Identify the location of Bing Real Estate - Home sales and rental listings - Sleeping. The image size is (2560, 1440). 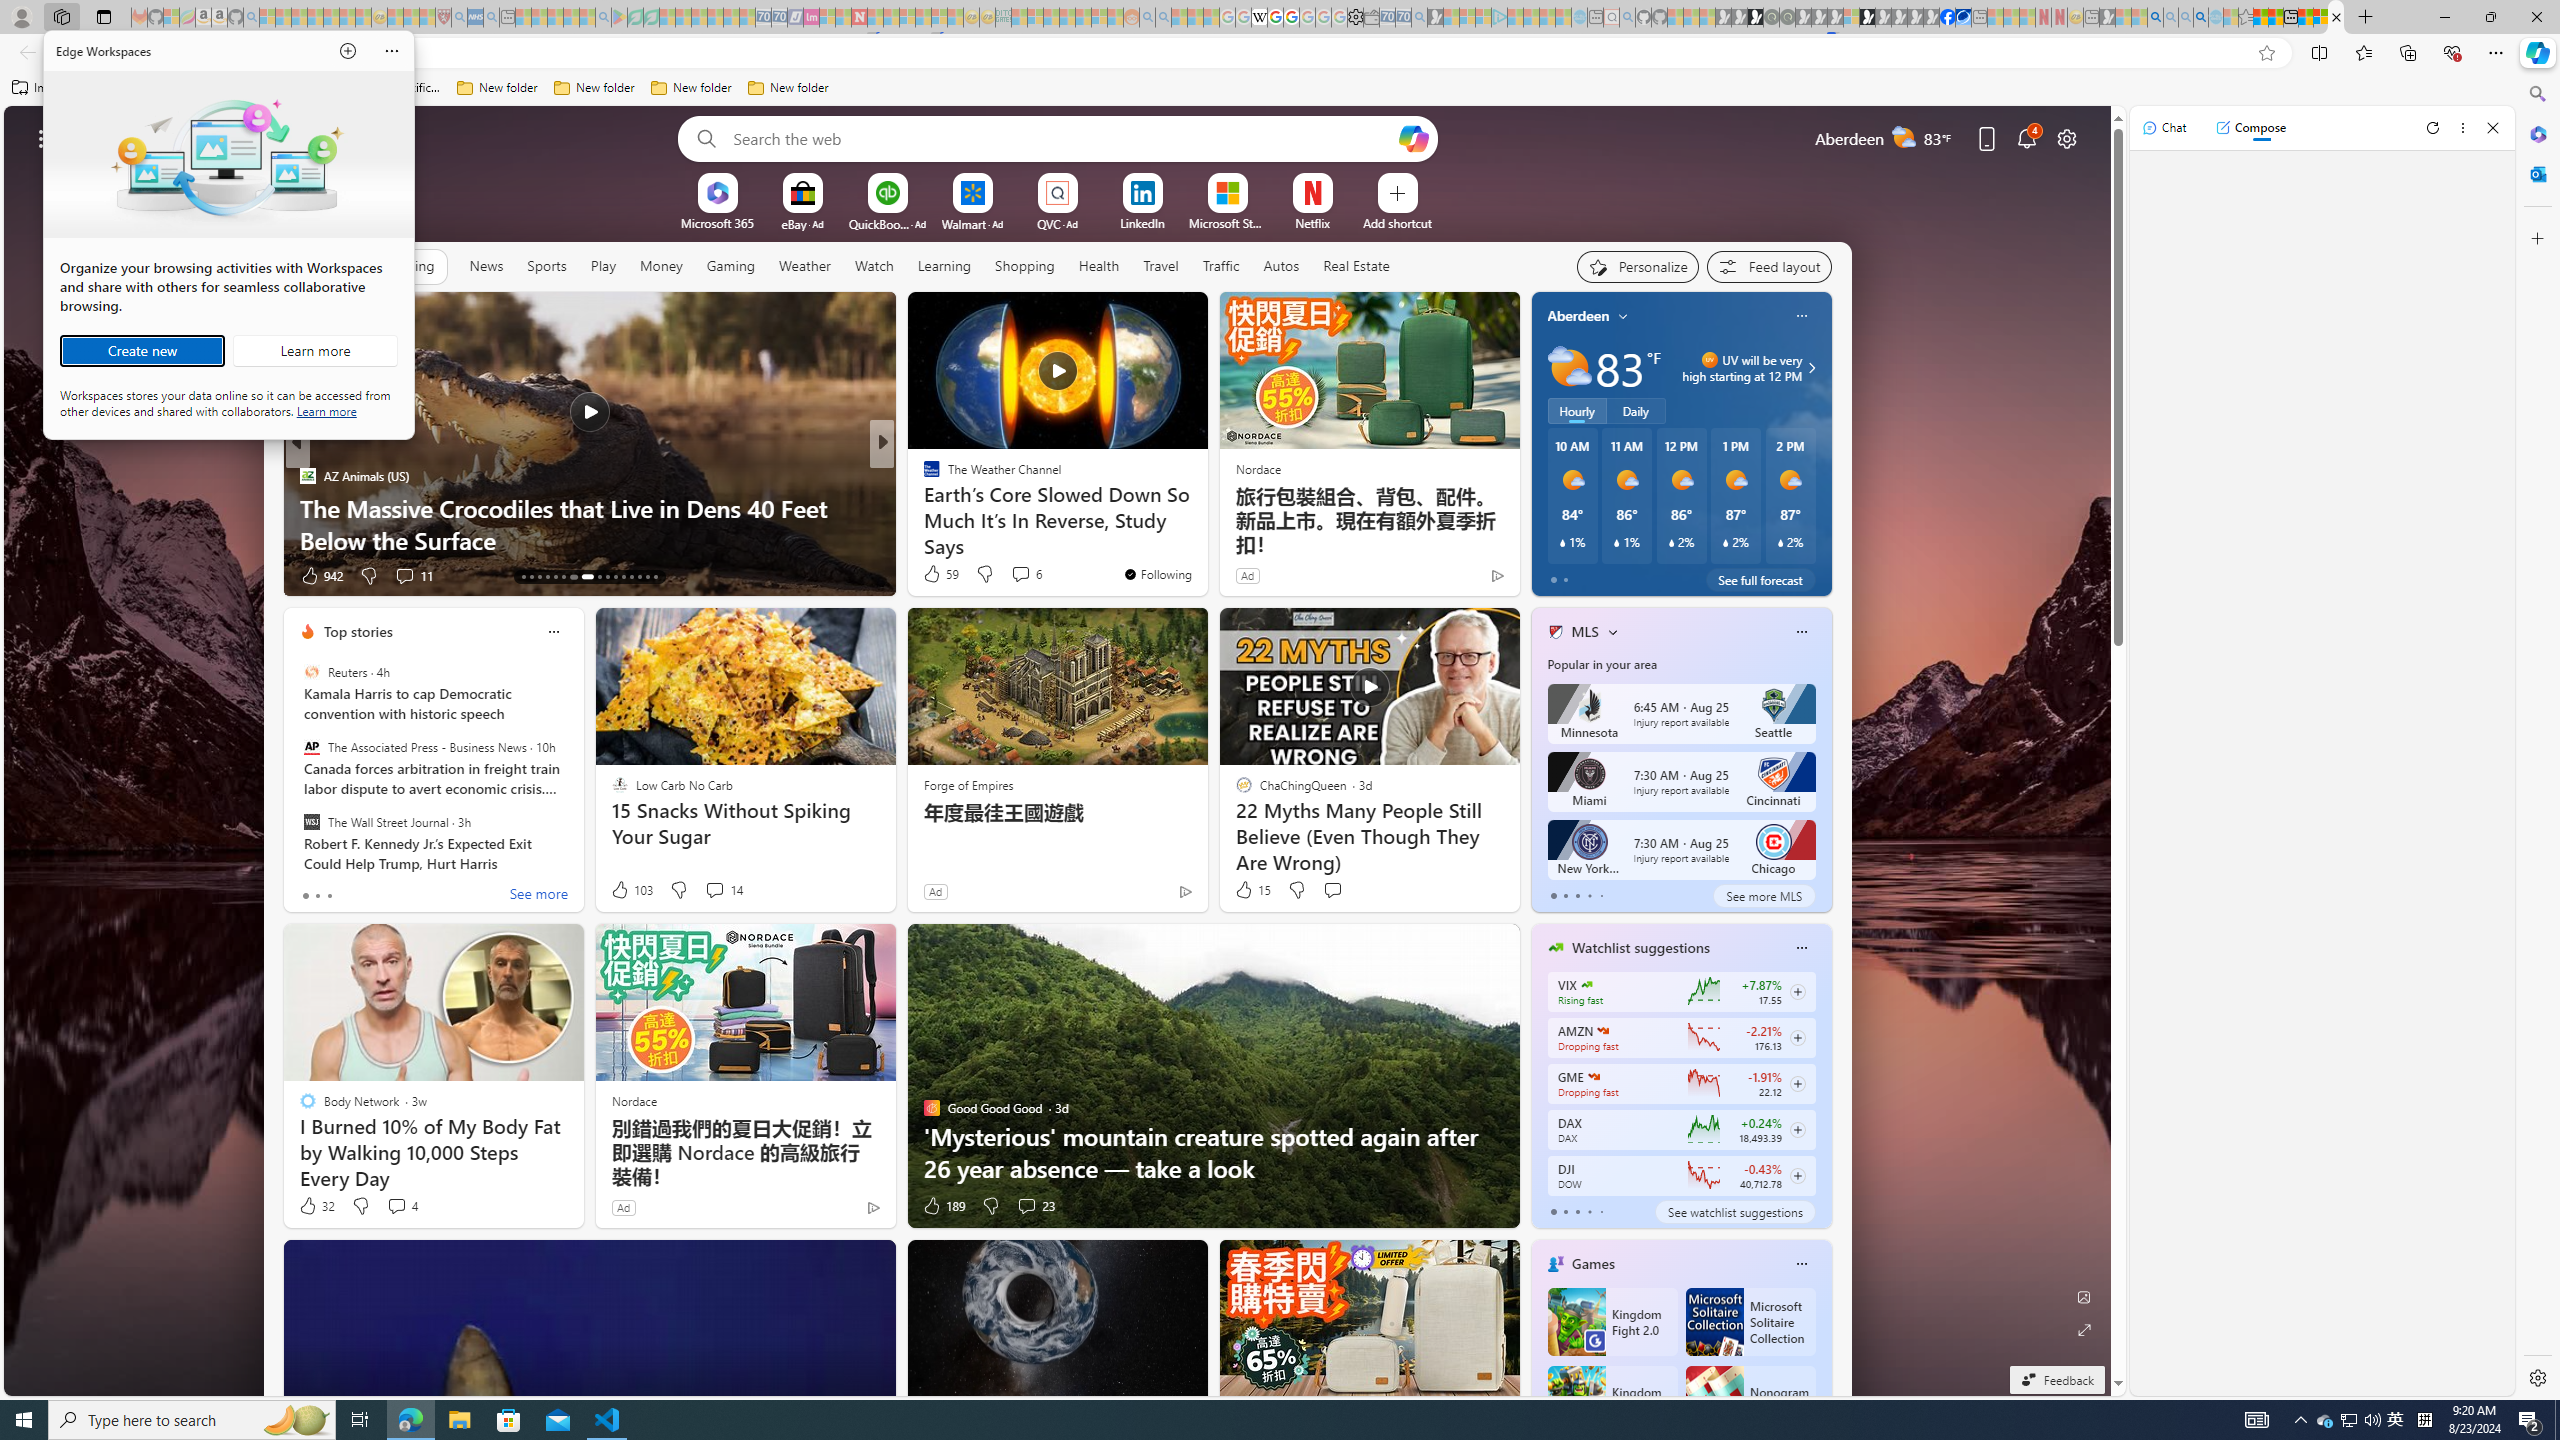
(2348, 1420).